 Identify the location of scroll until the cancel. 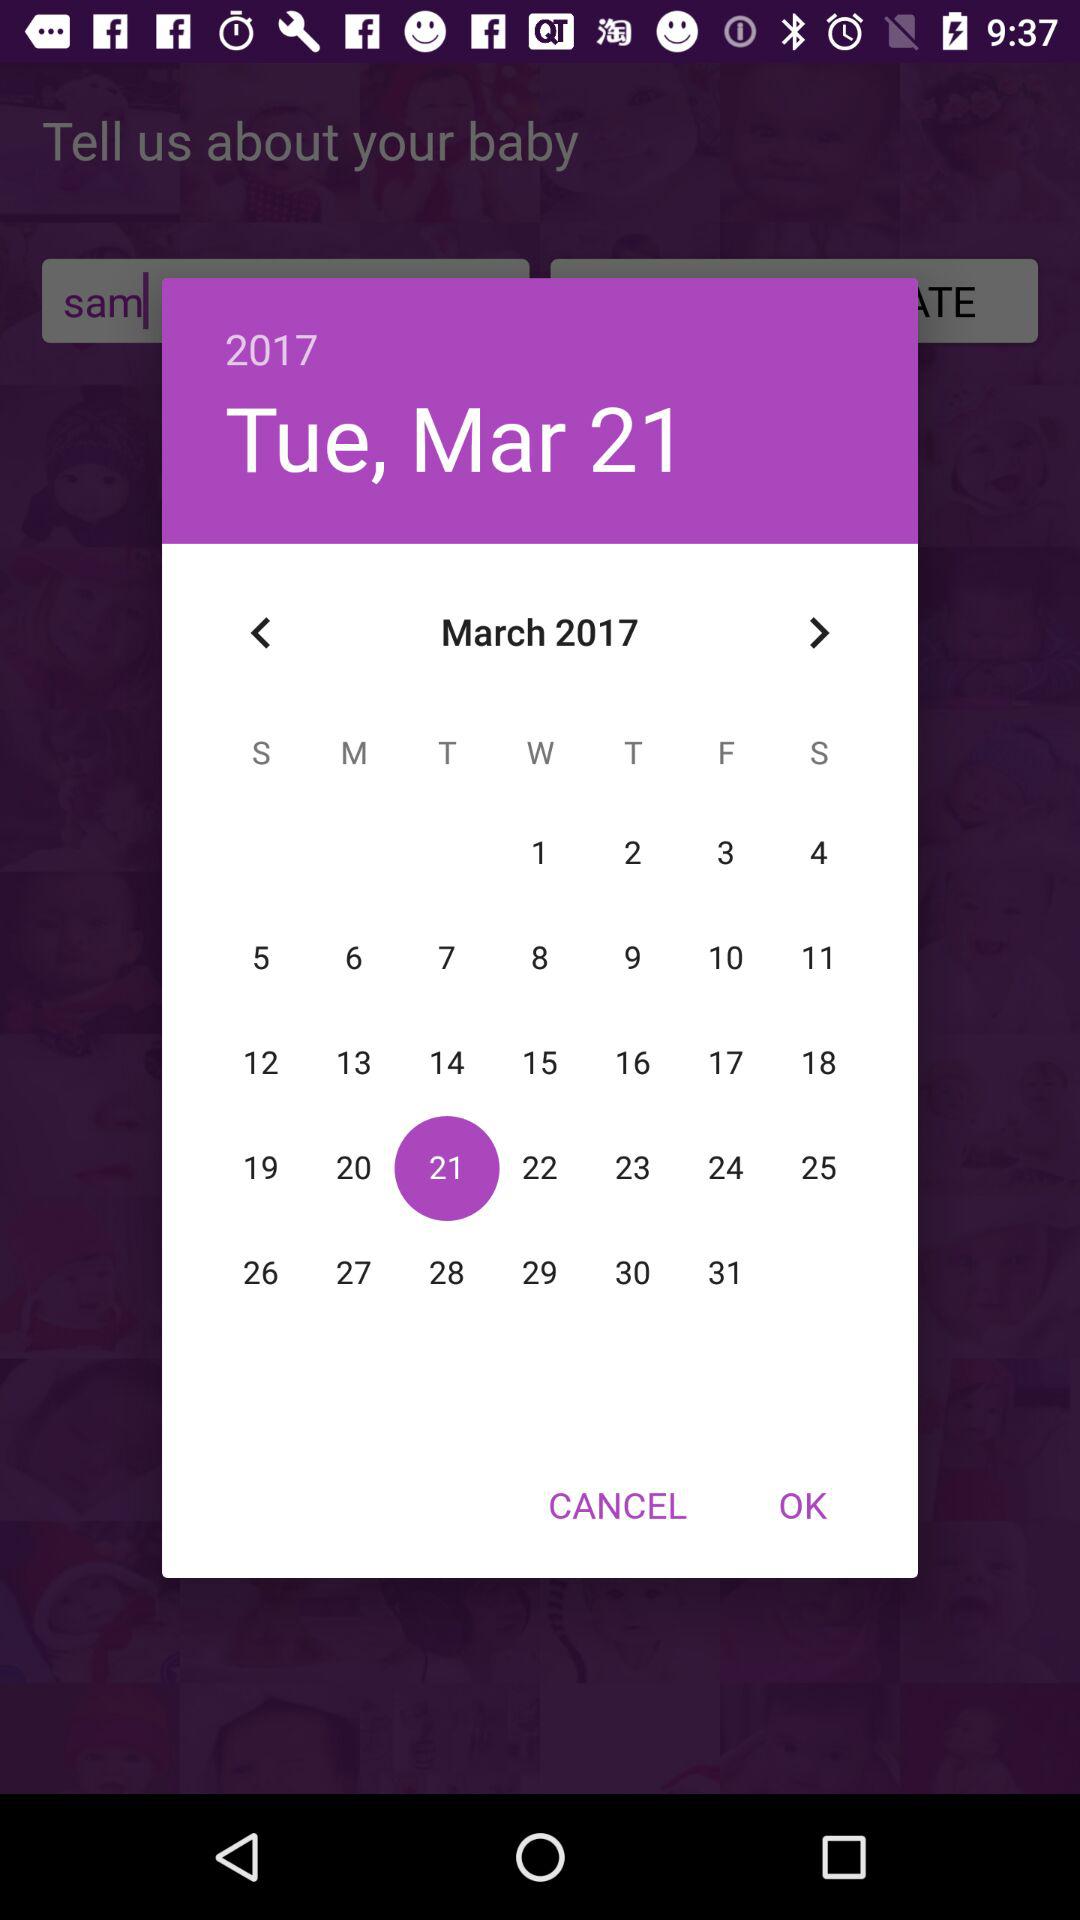
(617, 1504).